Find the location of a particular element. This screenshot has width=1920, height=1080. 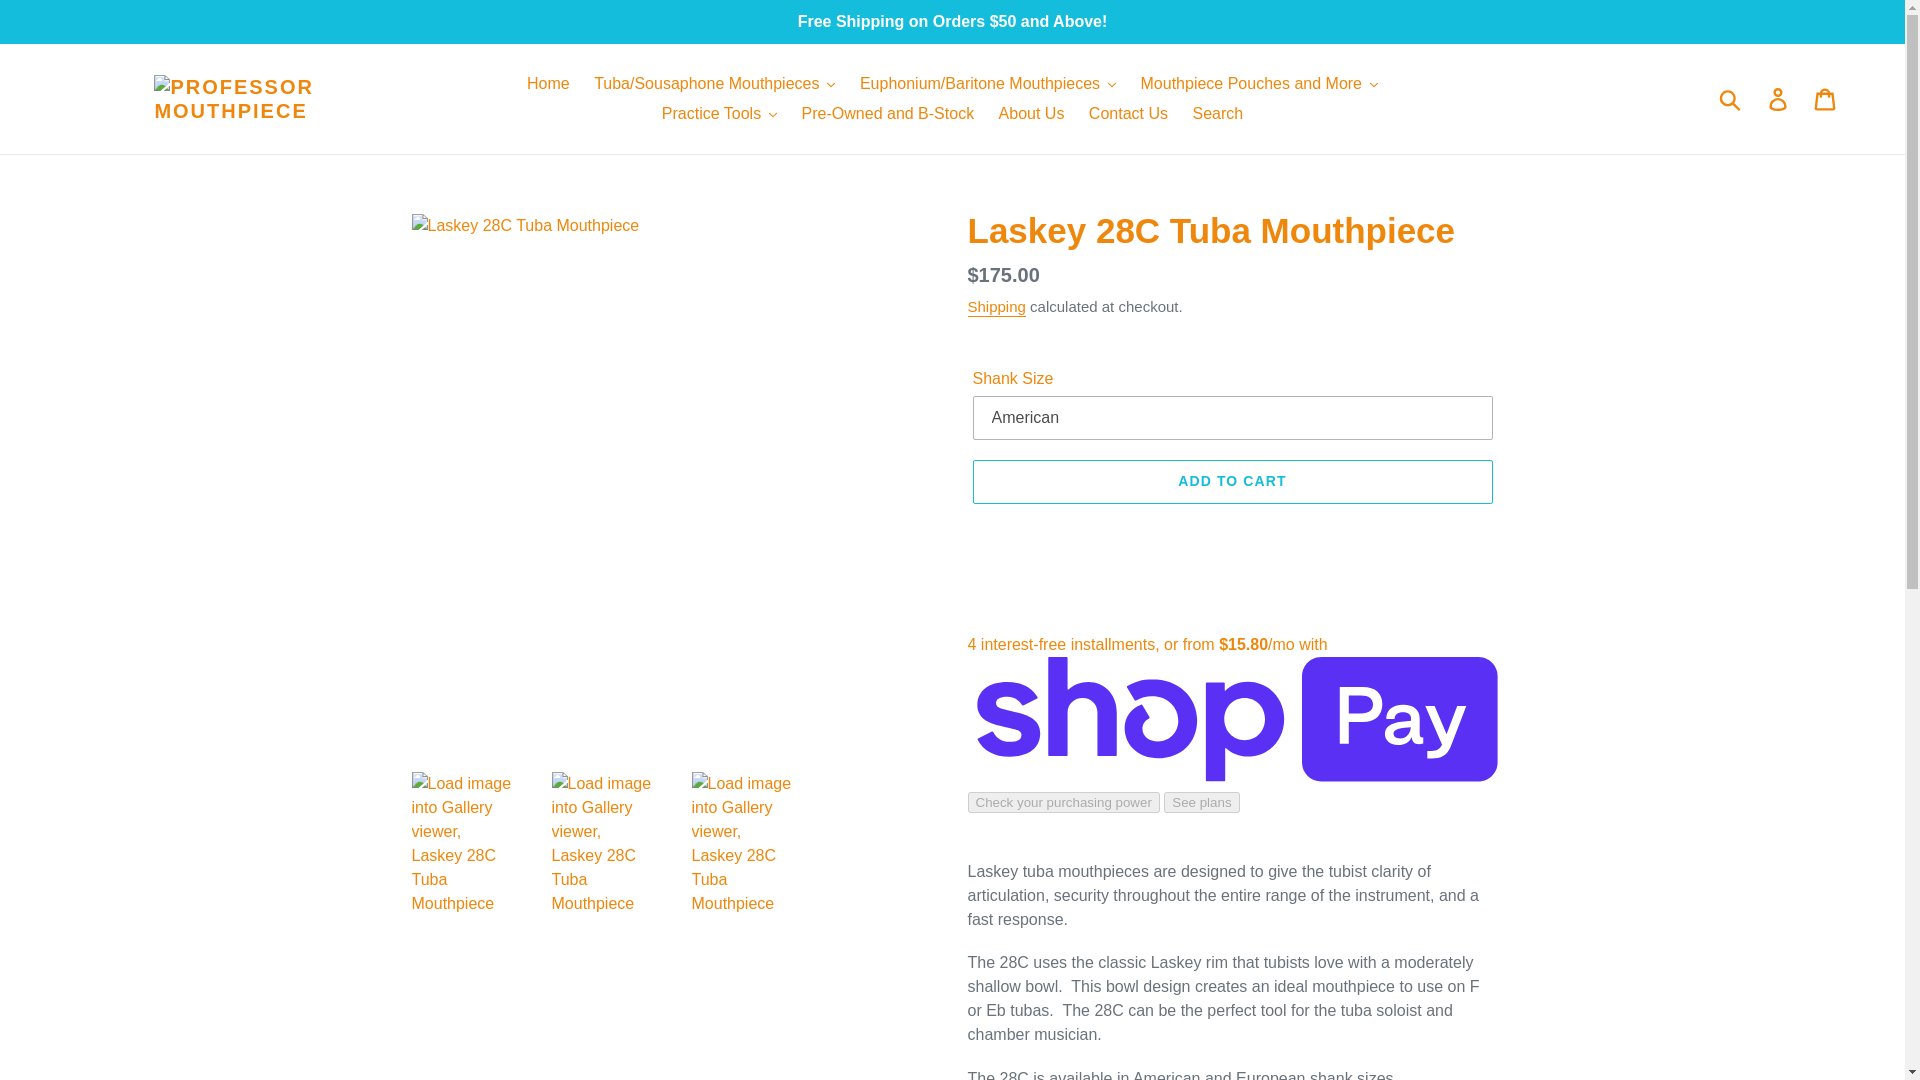

Pre-Owned and B-Stock is located at coordinates (888, 114).